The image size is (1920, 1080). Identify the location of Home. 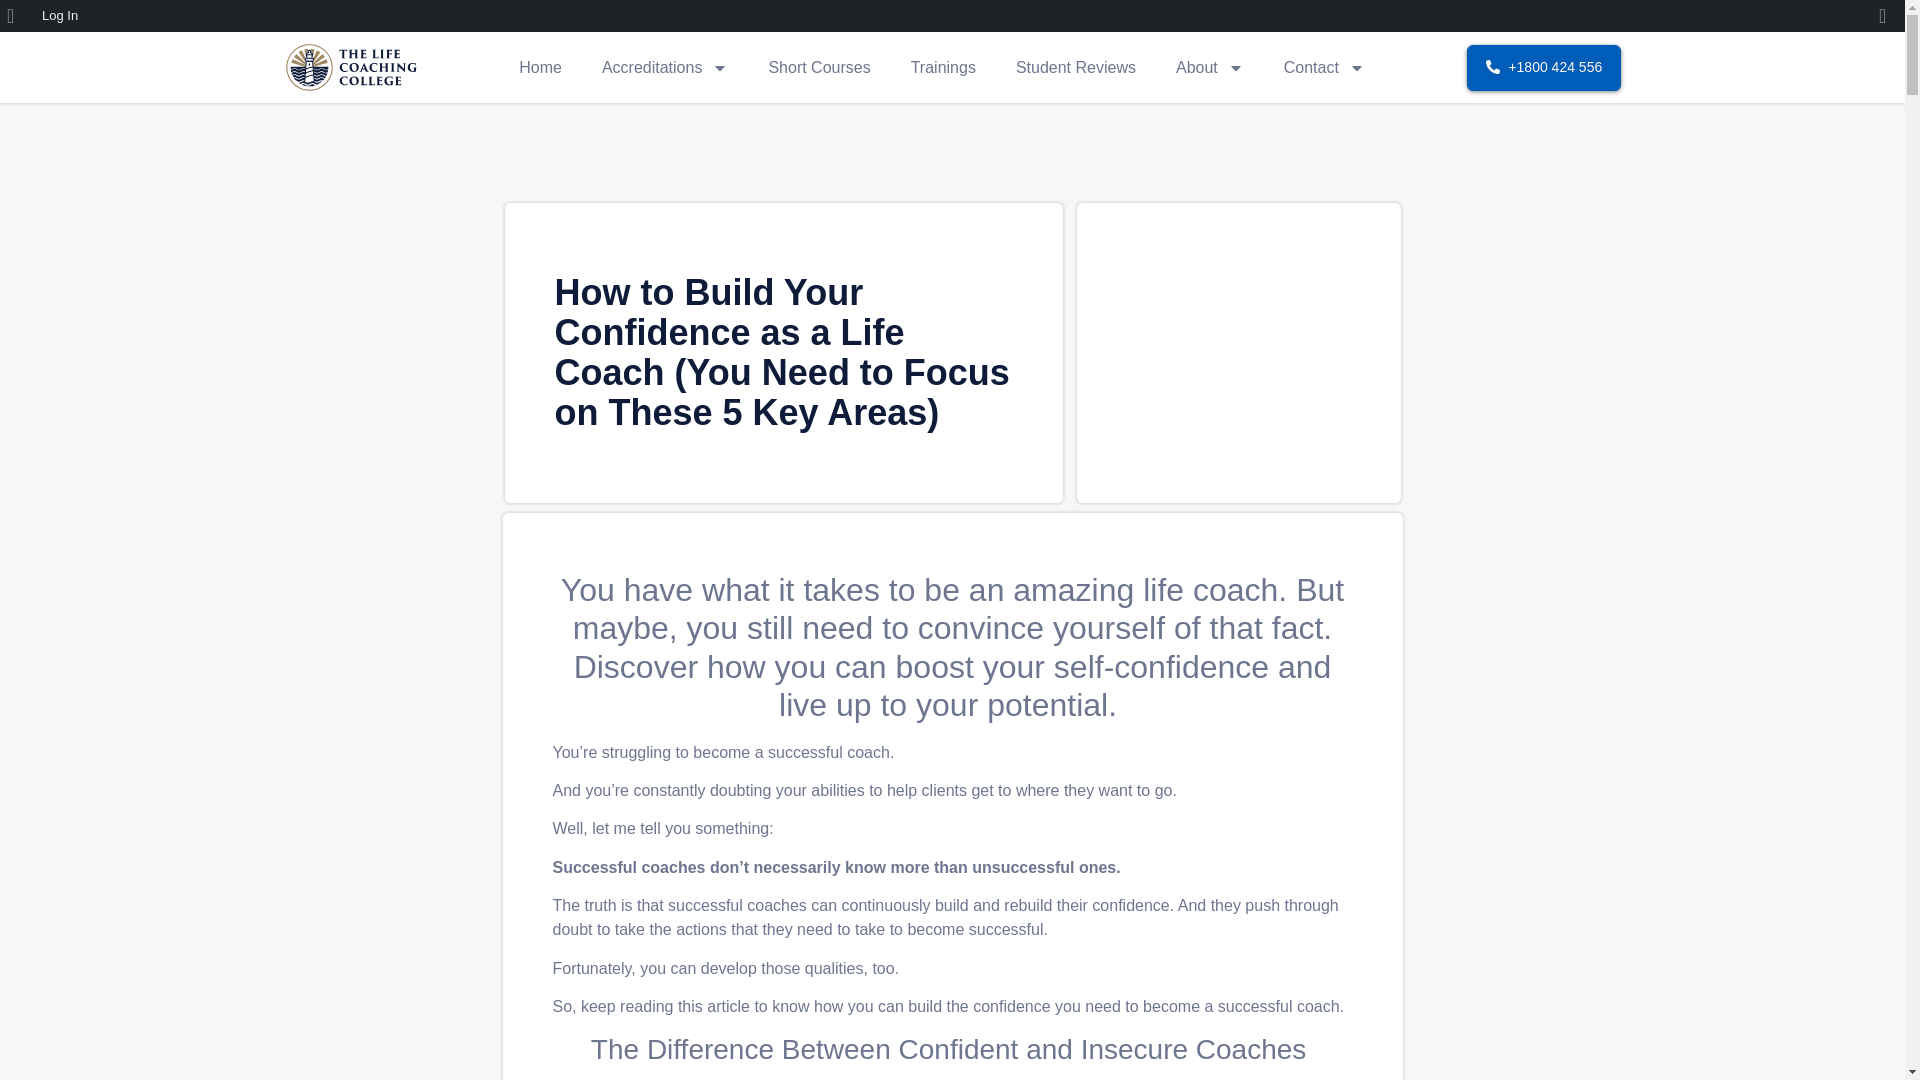
(540, 66).